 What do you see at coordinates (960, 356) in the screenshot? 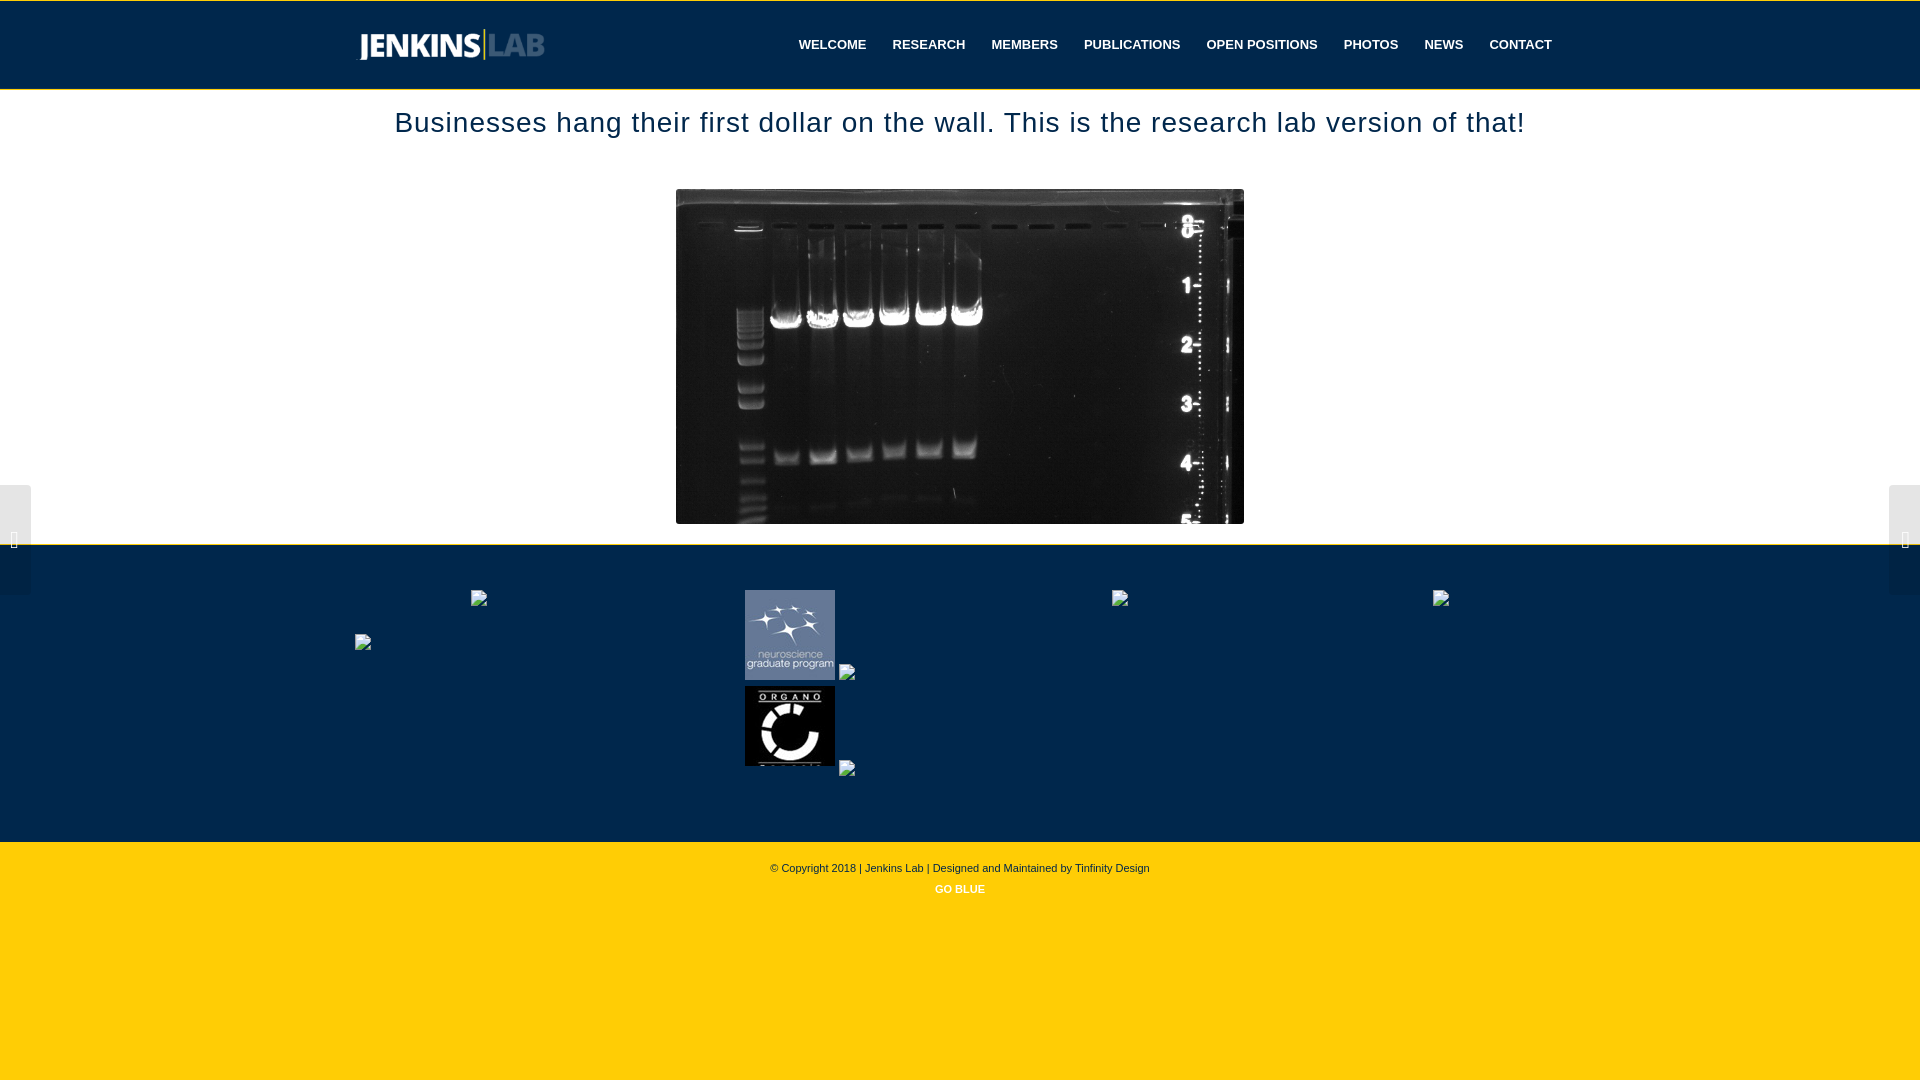
I see `First-Data` at bounding box center [960, 356].